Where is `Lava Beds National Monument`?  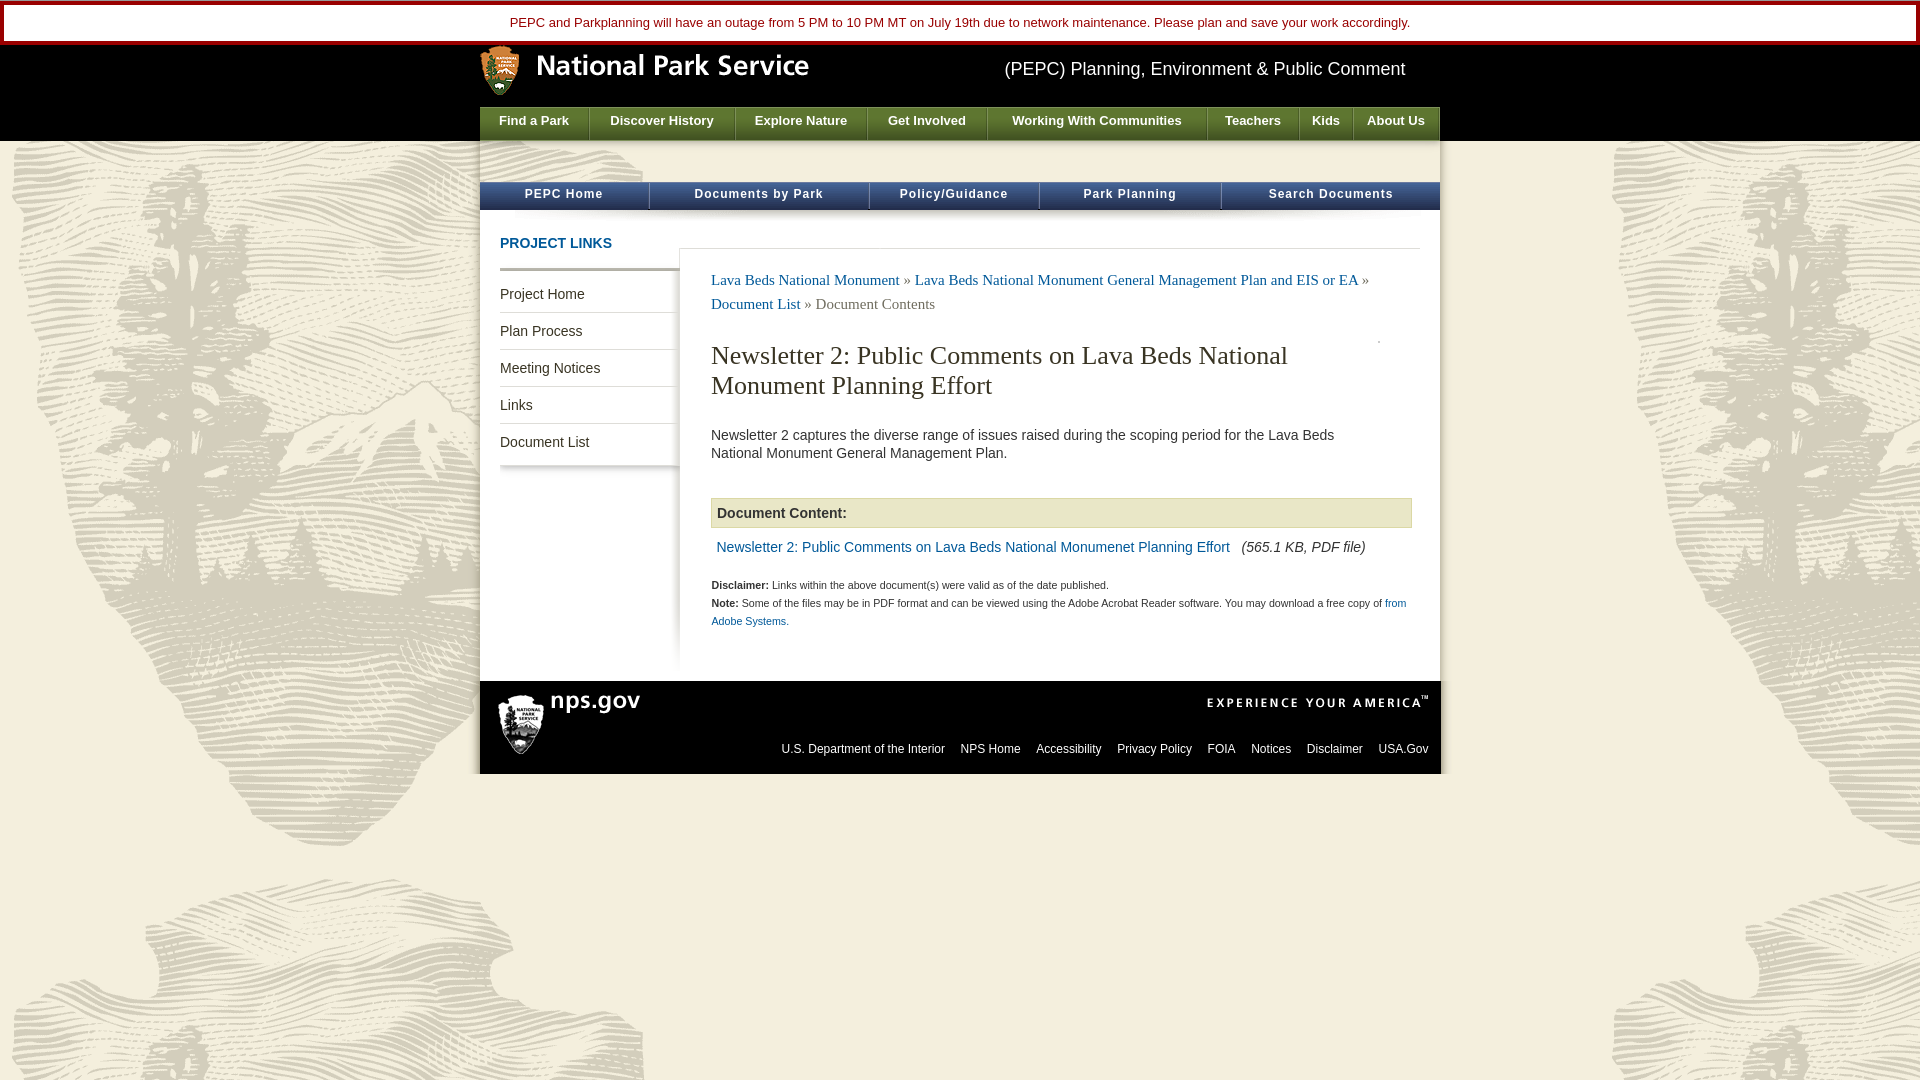 Lava Beds National Monument is located at coordinates (805, 280).